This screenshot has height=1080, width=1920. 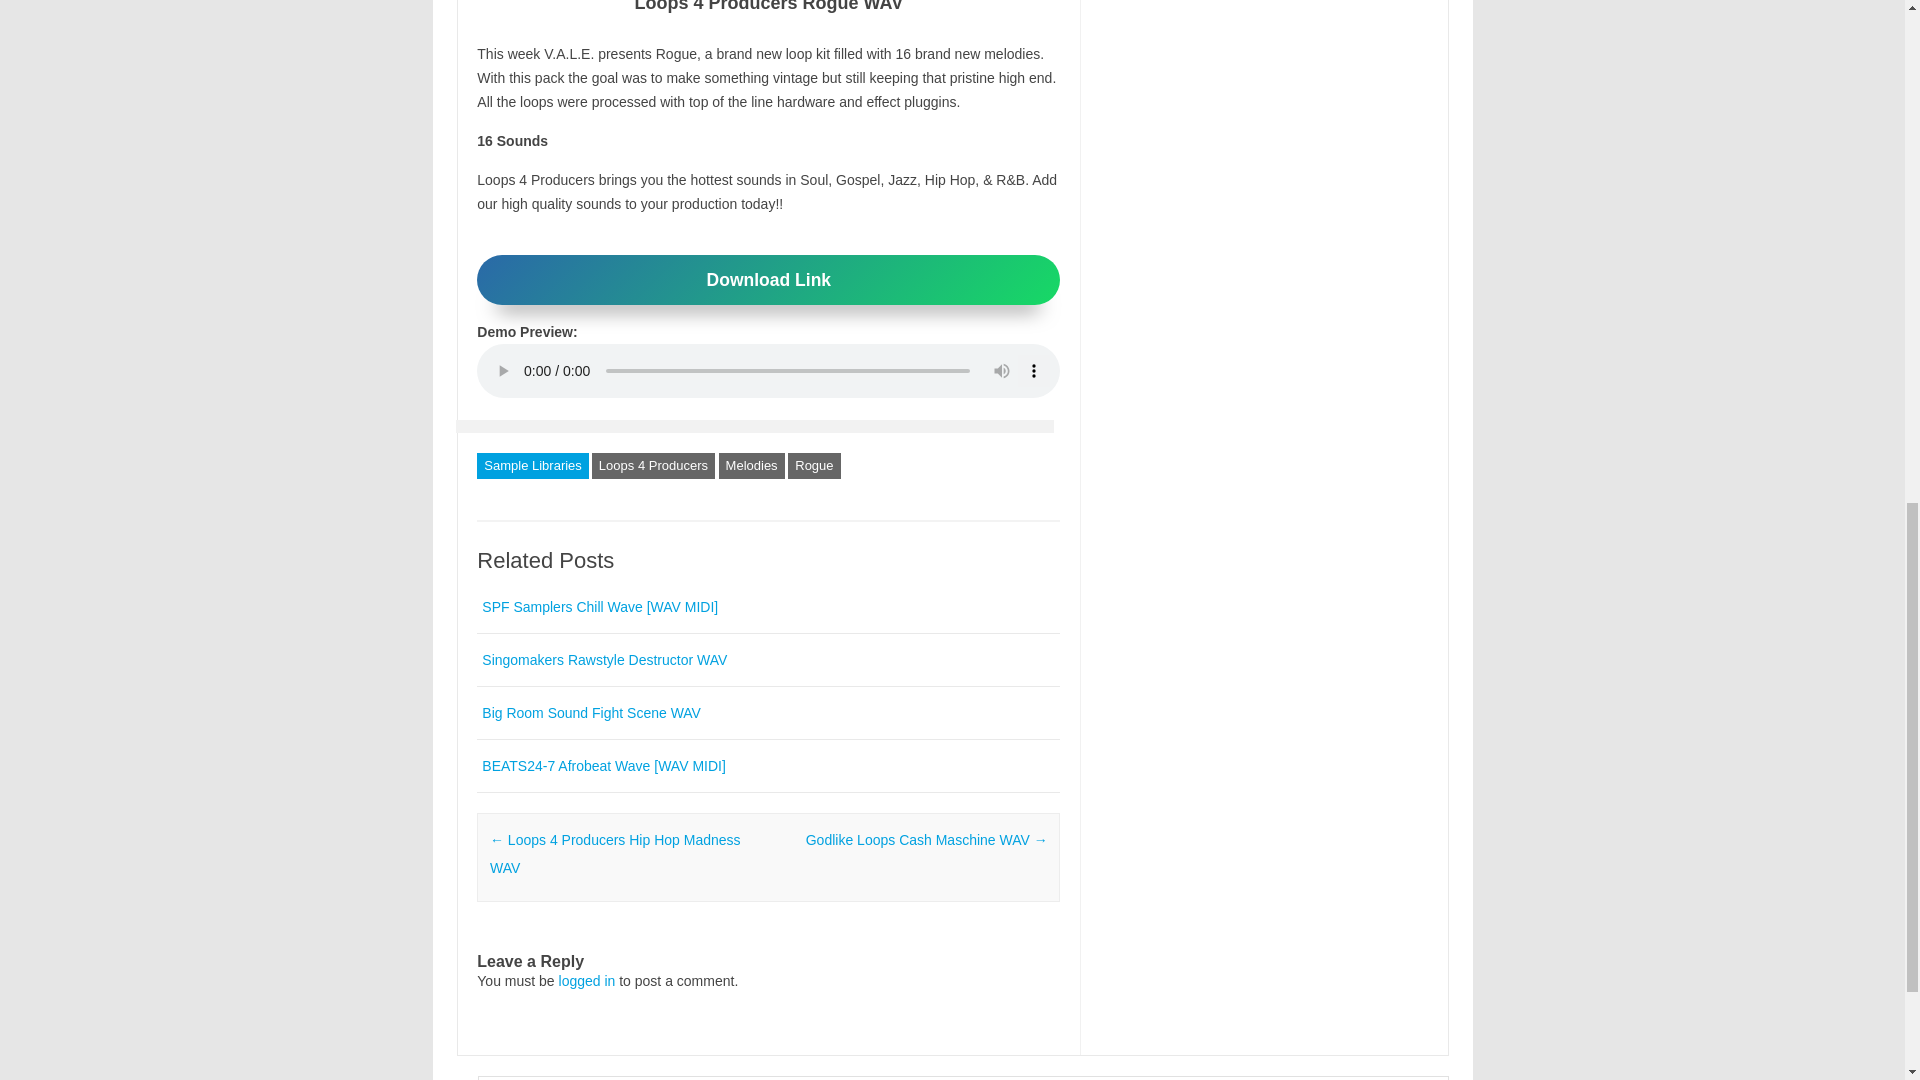 I want to click on Big Room Sound Fight Scene WAV, so click(x=590, y=713).